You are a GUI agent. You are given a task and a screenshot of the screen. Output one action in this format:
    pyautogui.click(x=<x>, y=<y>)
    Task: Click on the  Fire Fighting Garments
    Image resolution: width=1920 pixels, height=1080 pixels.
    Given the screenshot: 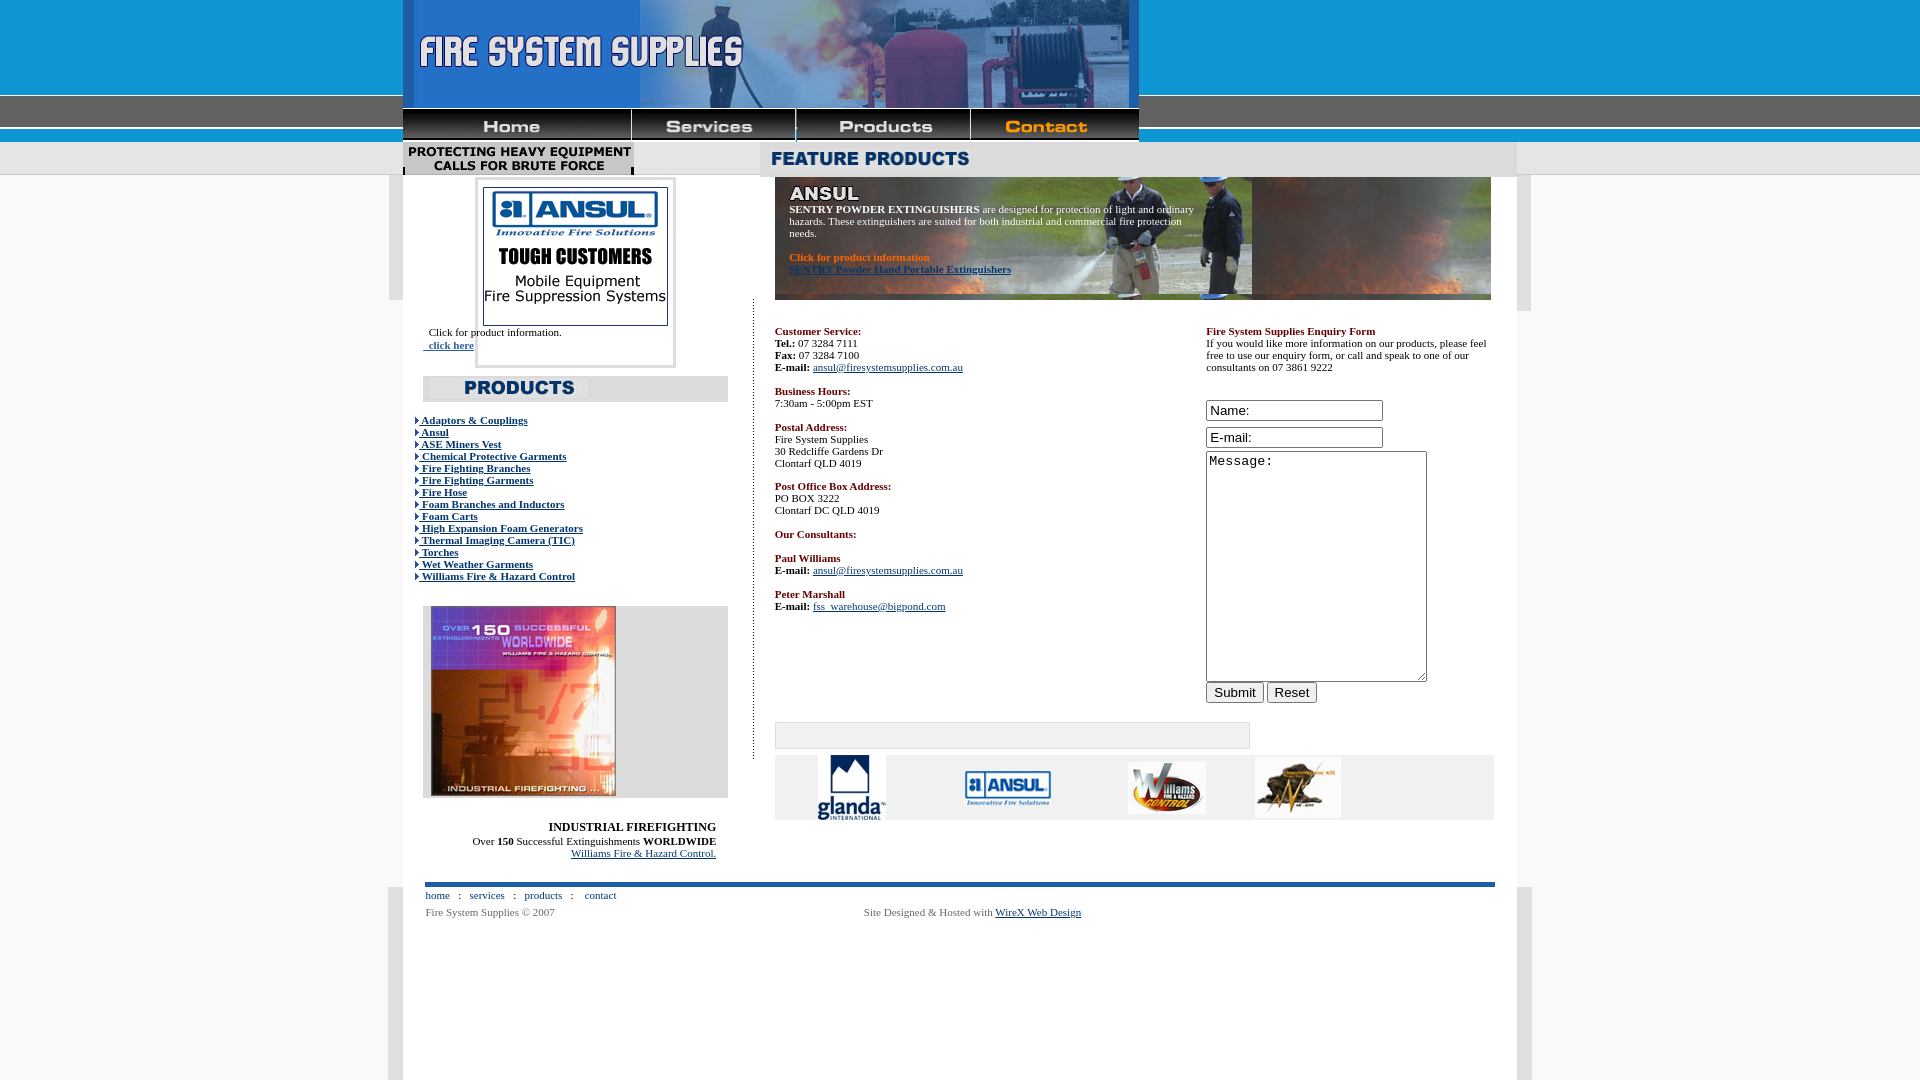 What is the action you would take?
    pyautogui.click(x=474, y=480)
    